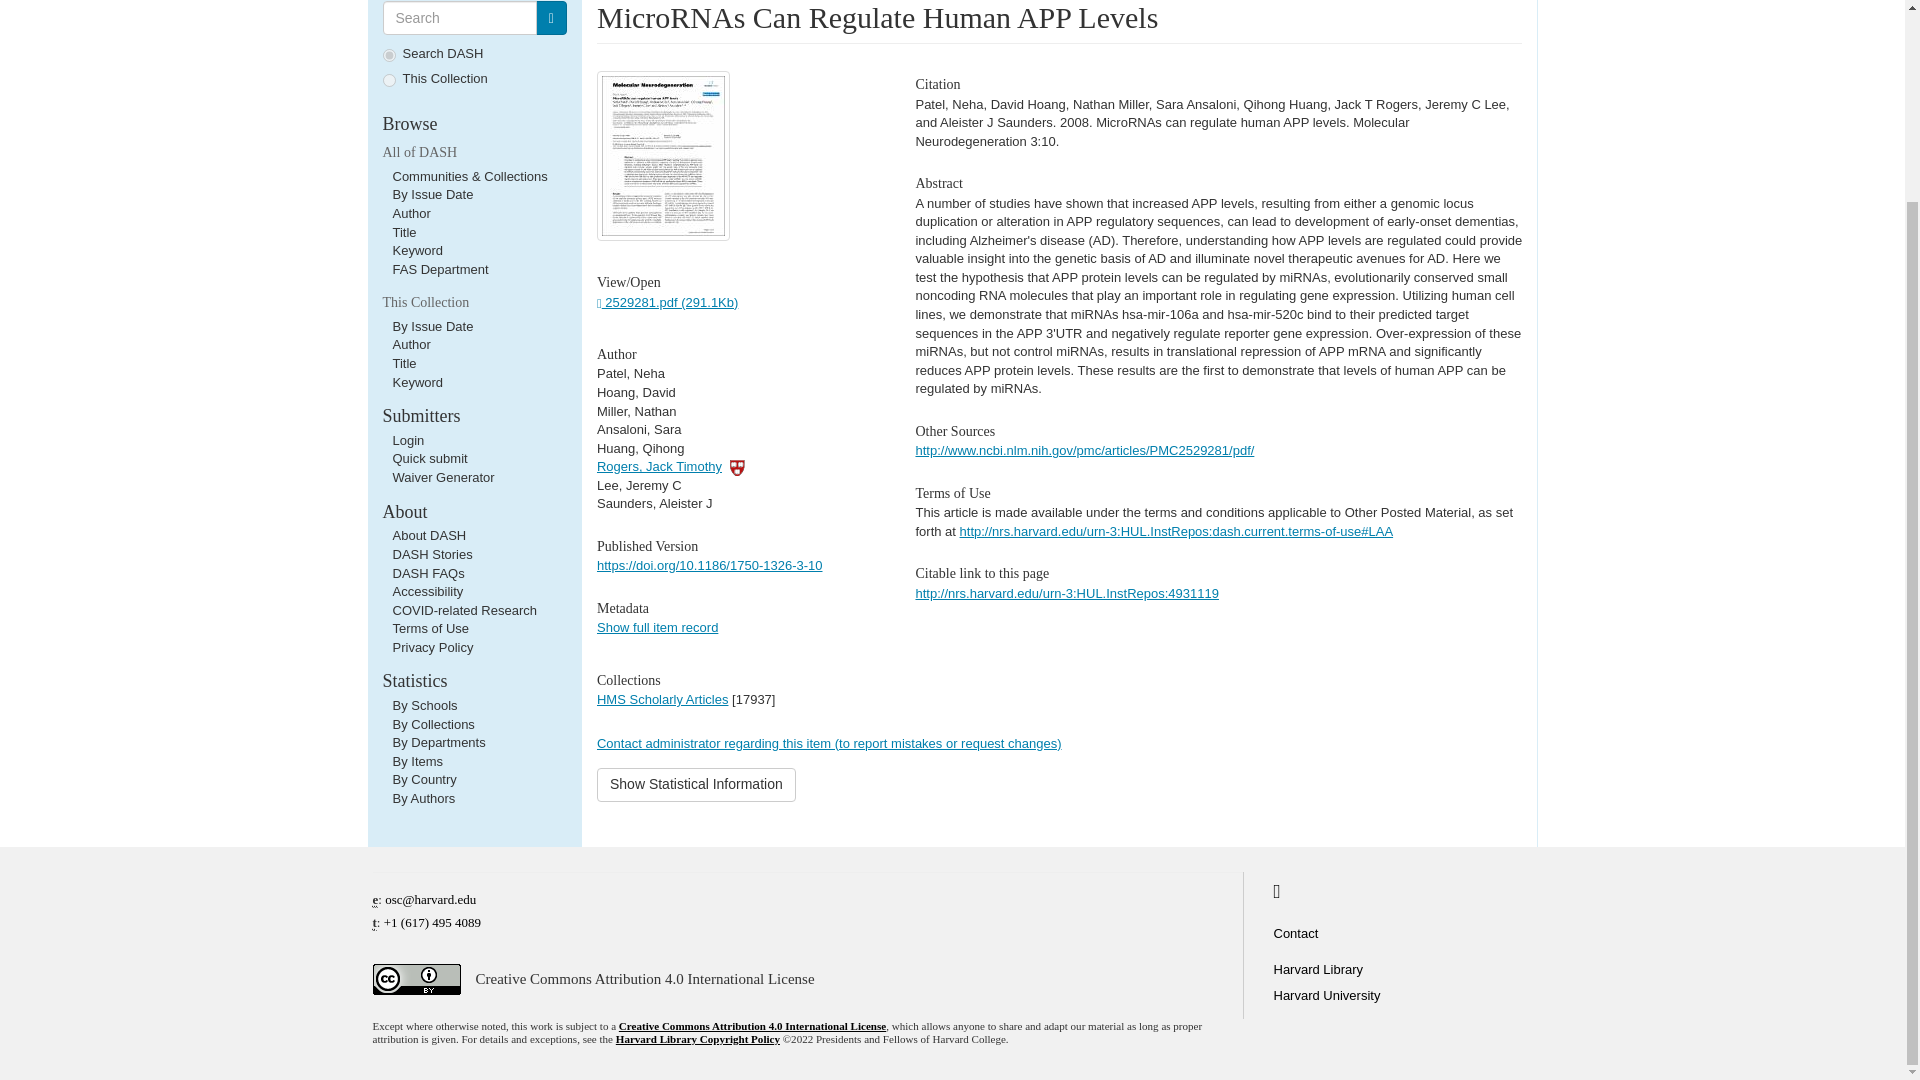 This screenshot has height=1080, width=1920. What do you see at coordinates (417, 382) in the screenshot?
I see `Keyword` at bounding box center [417, 382].